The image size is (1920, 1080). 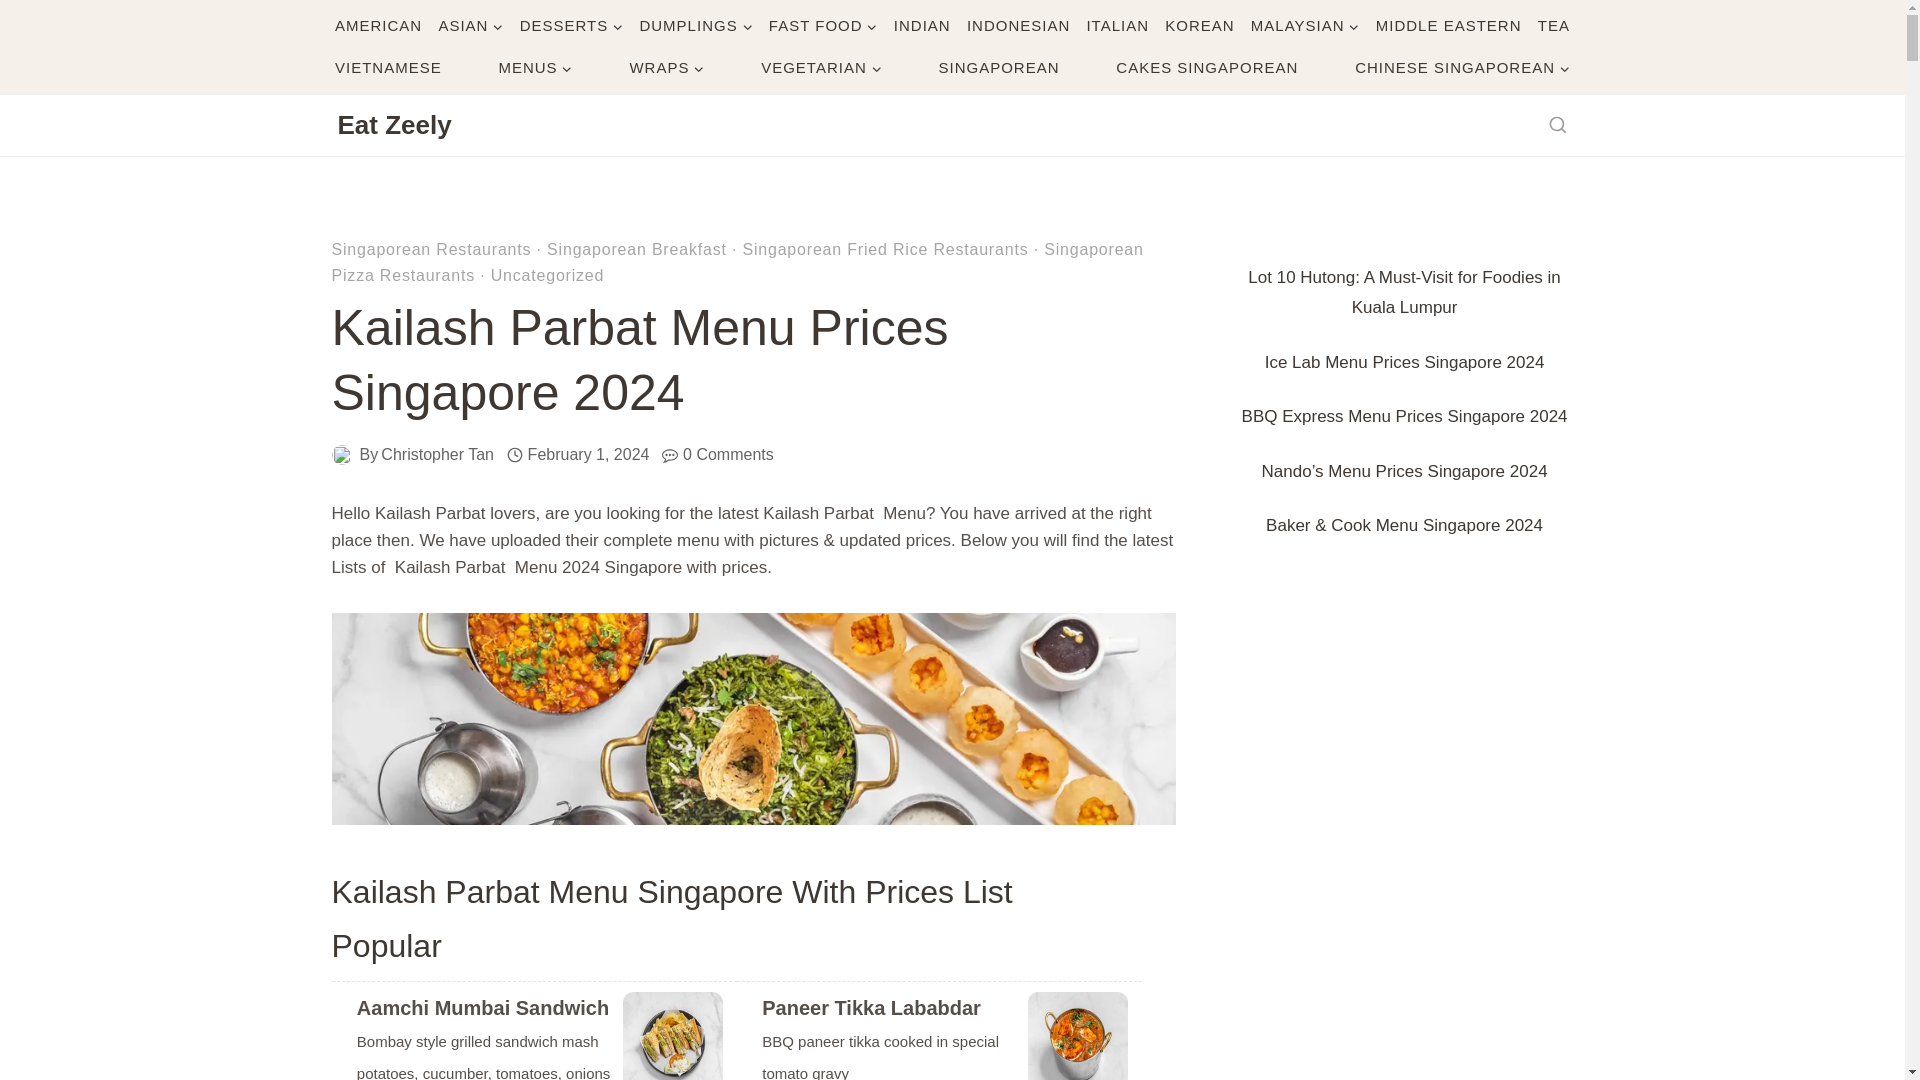 What do you see at coordinates (696, 26) in the screenshot?
I see `DUMPLINGS` at bounding box center [696, 26].